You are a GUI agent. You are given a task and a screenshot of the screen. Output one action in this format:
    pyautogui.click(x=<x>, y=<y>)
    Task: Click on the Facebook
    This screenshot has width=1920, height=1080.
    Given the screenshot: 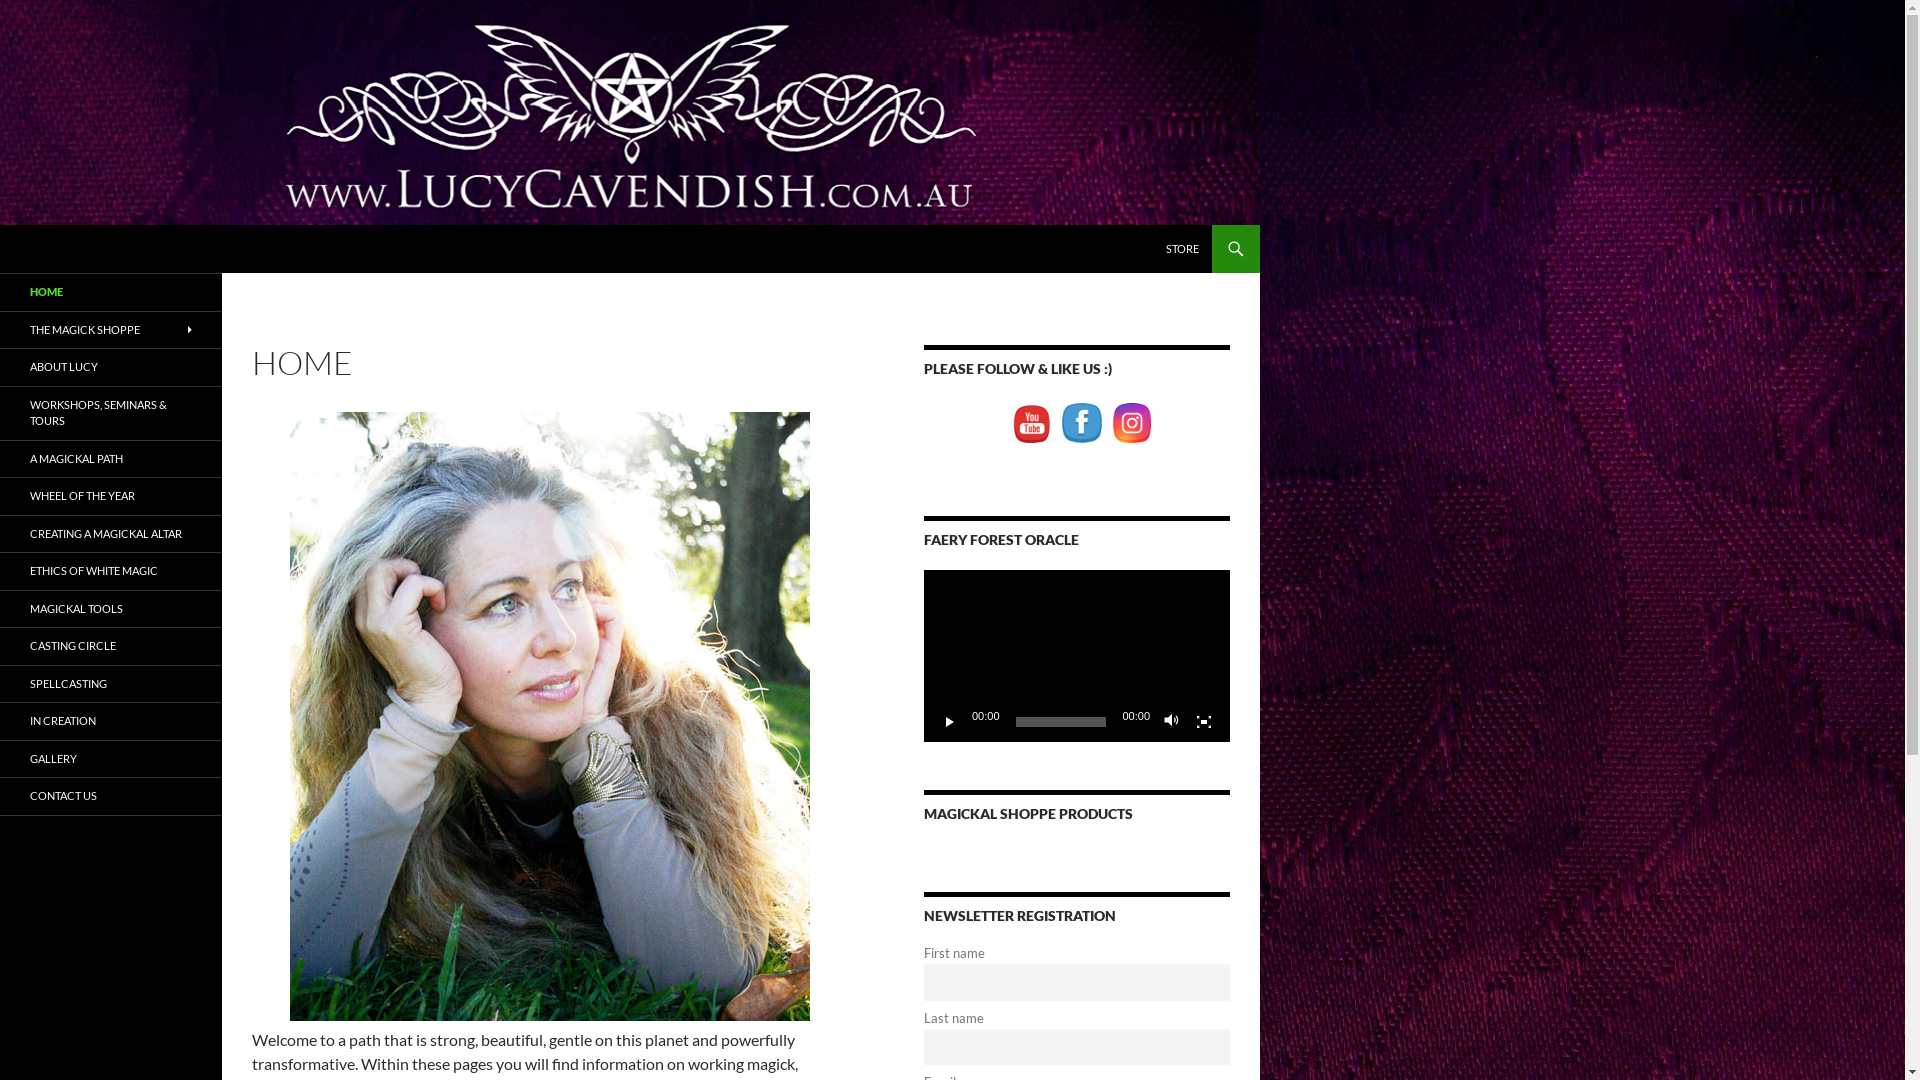 What is the action you would take?
    pyautogui.click(x=1082, y=423)
    